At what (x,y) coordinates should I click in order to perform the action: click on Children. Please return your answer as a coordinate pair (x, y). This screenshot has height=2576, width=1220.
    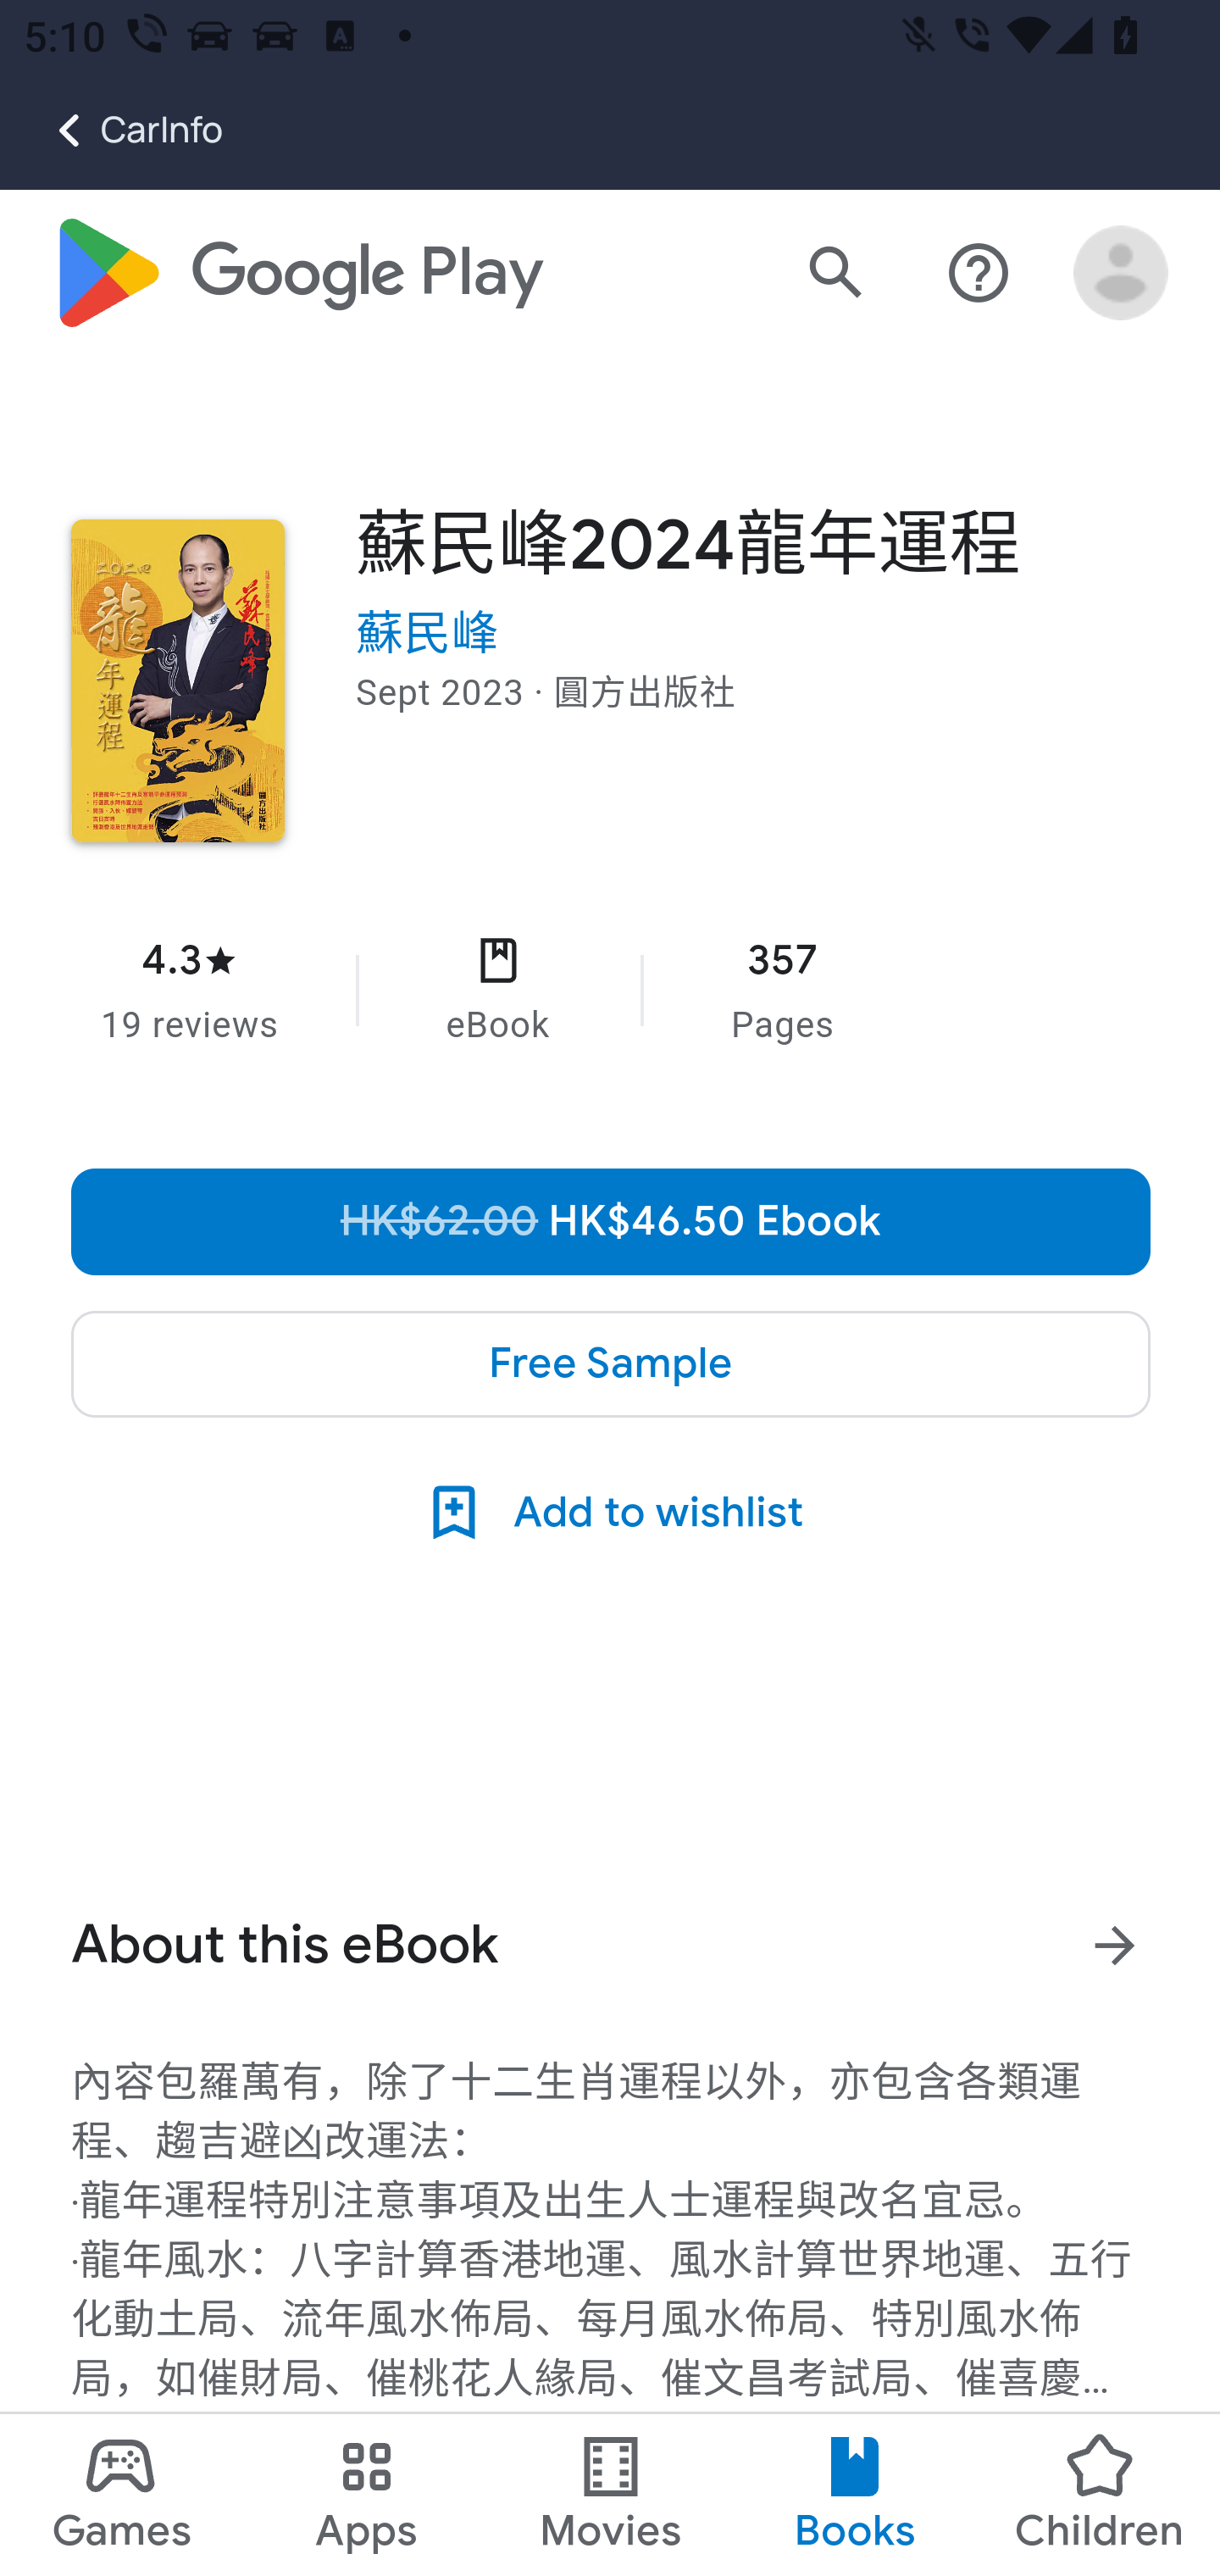
    Looking at the image, I should click on (1097, 2495).